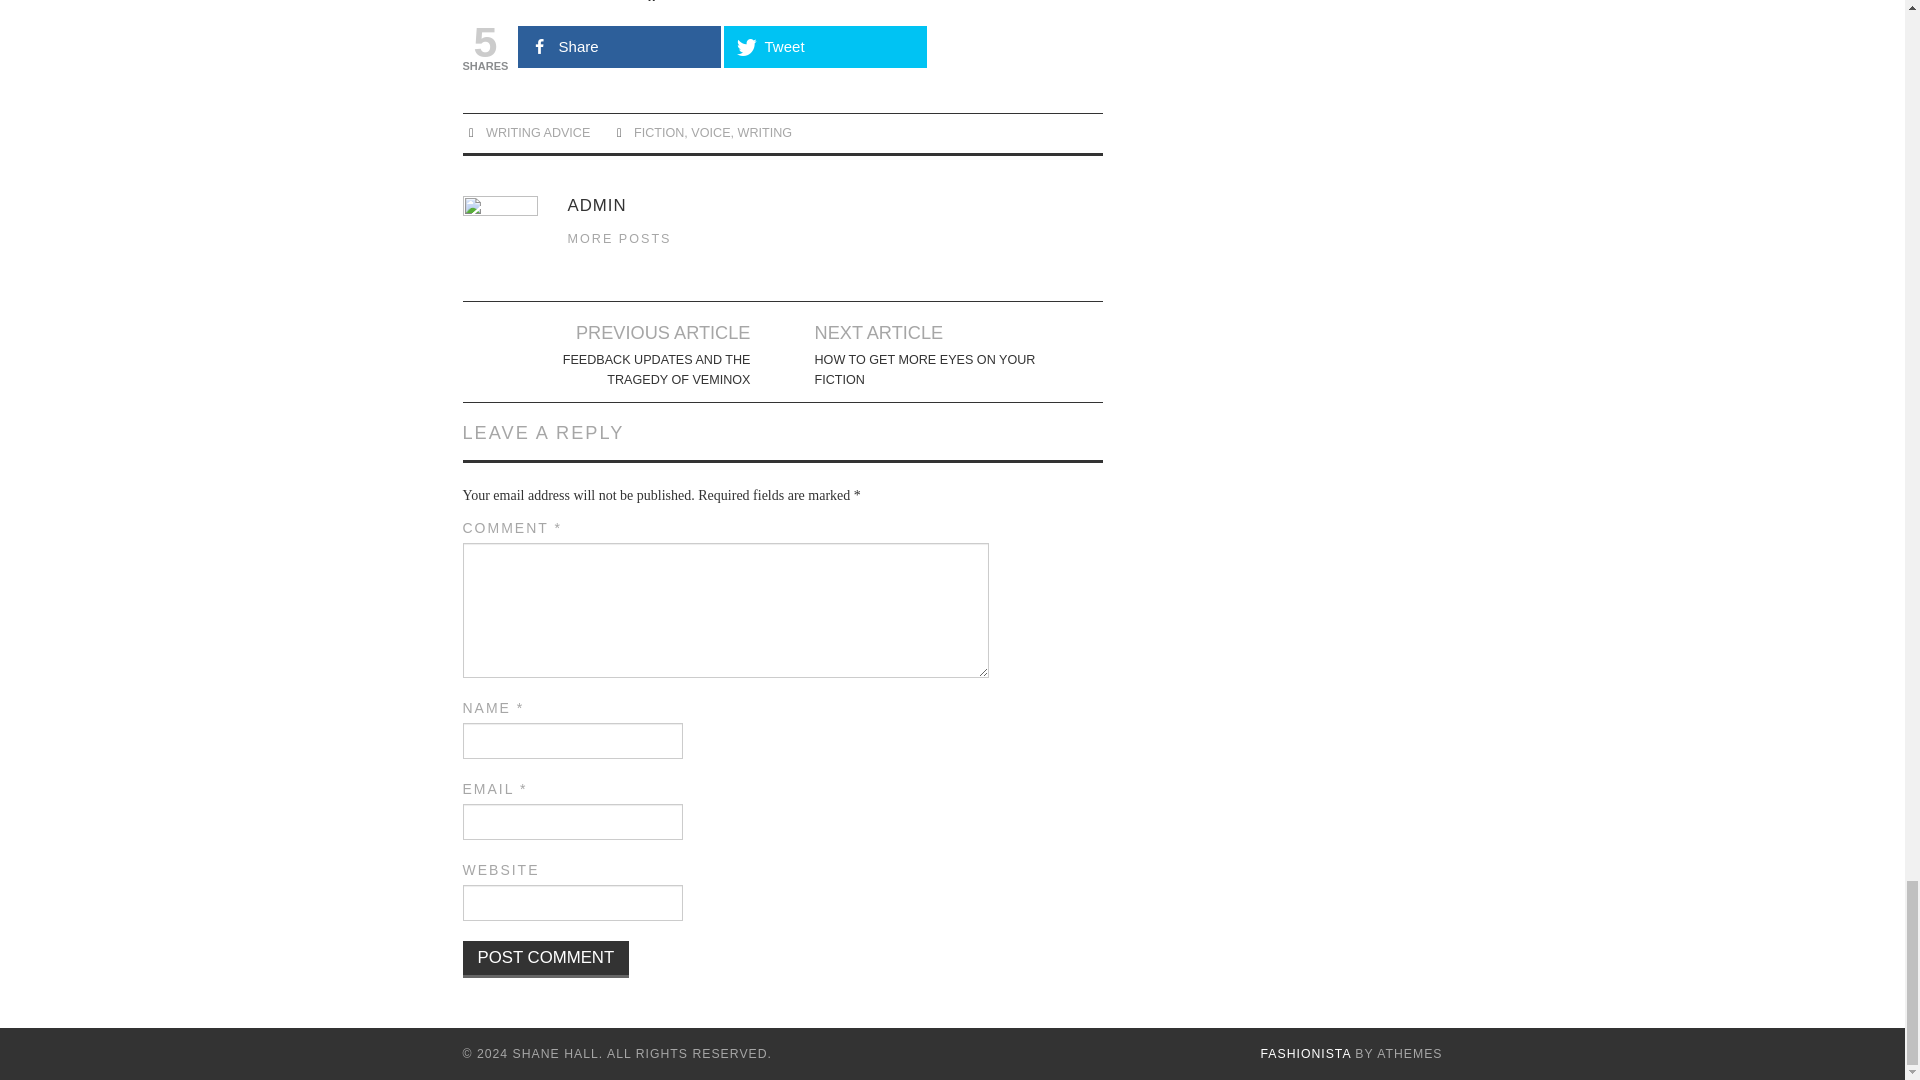 Image resolution: width=1920 pixels, height=1080 pixels. I want to click on HOW TO GET MORE EYES ON YOUR FICTION, so click(926, 369).